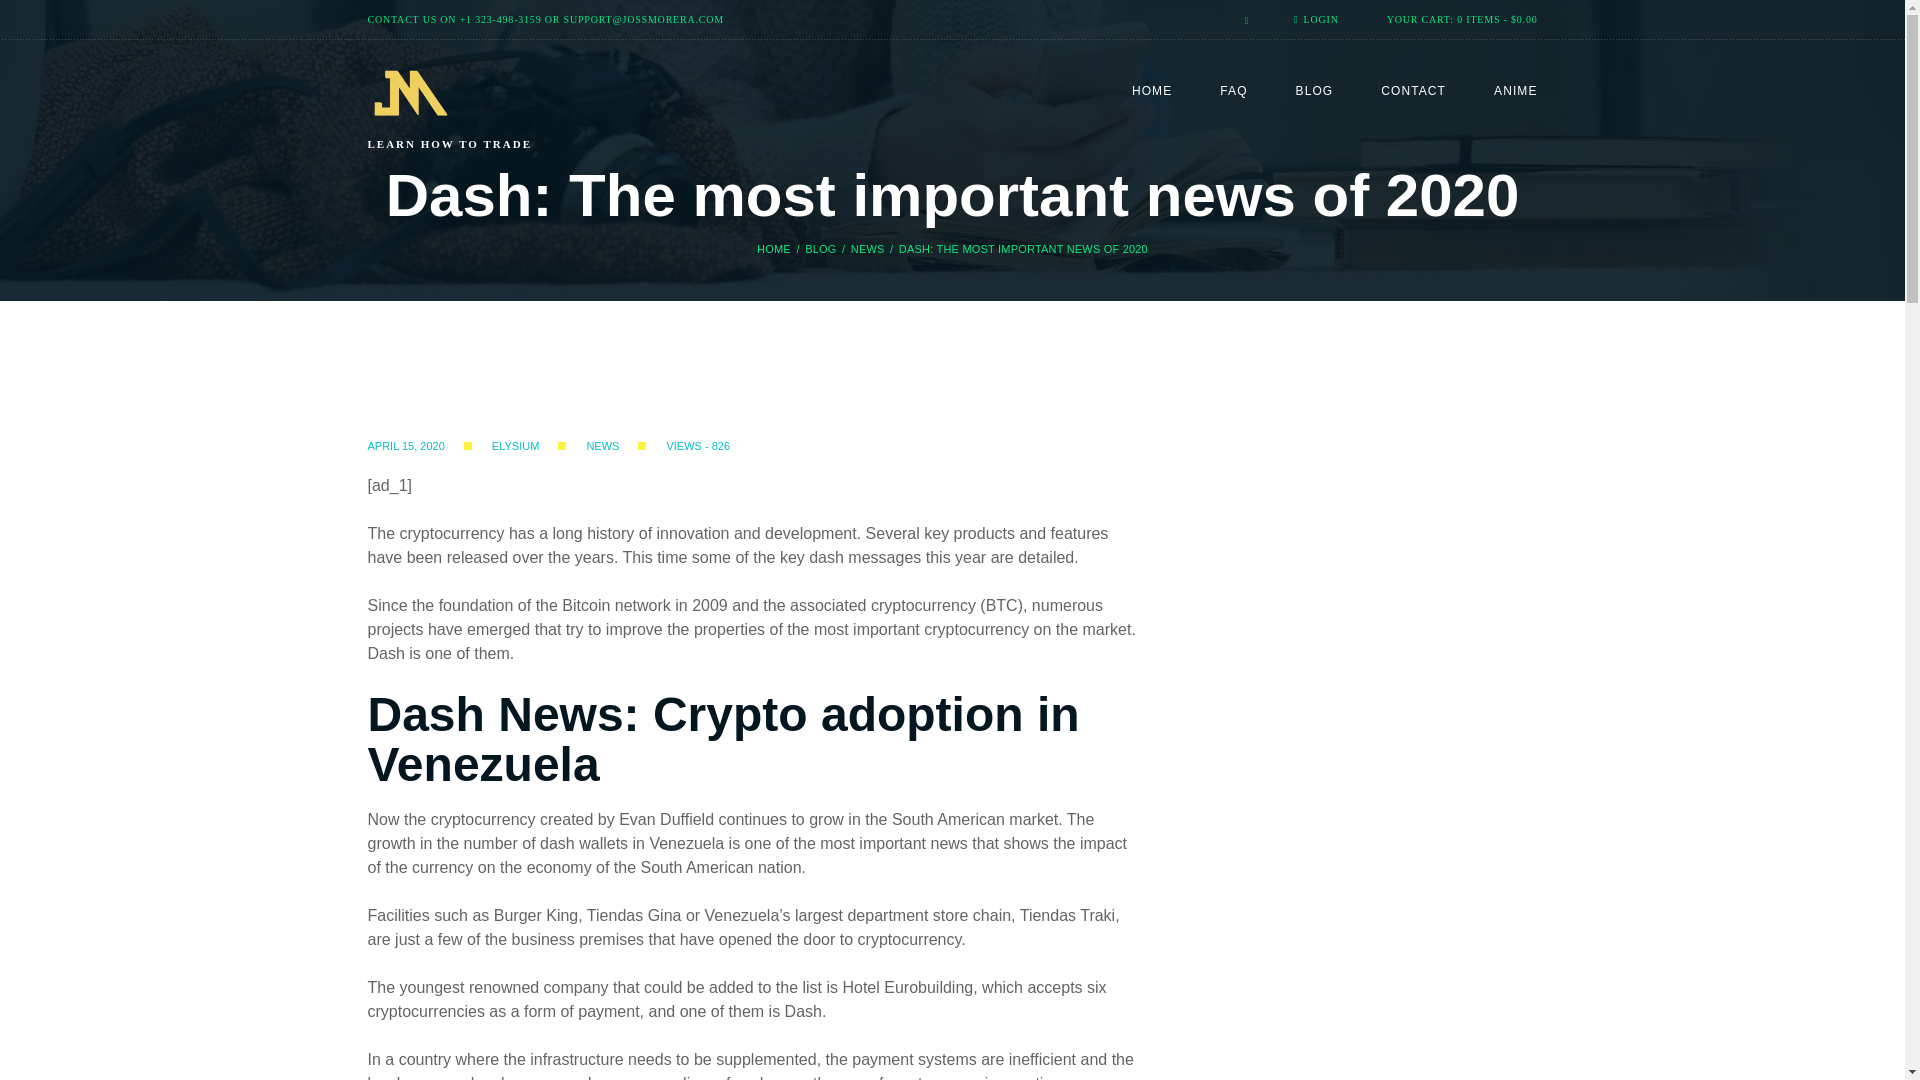  What do you see at coordinates (820, 249) in the screenshot?
I see `BLOG` at bounding box center [820, 249].